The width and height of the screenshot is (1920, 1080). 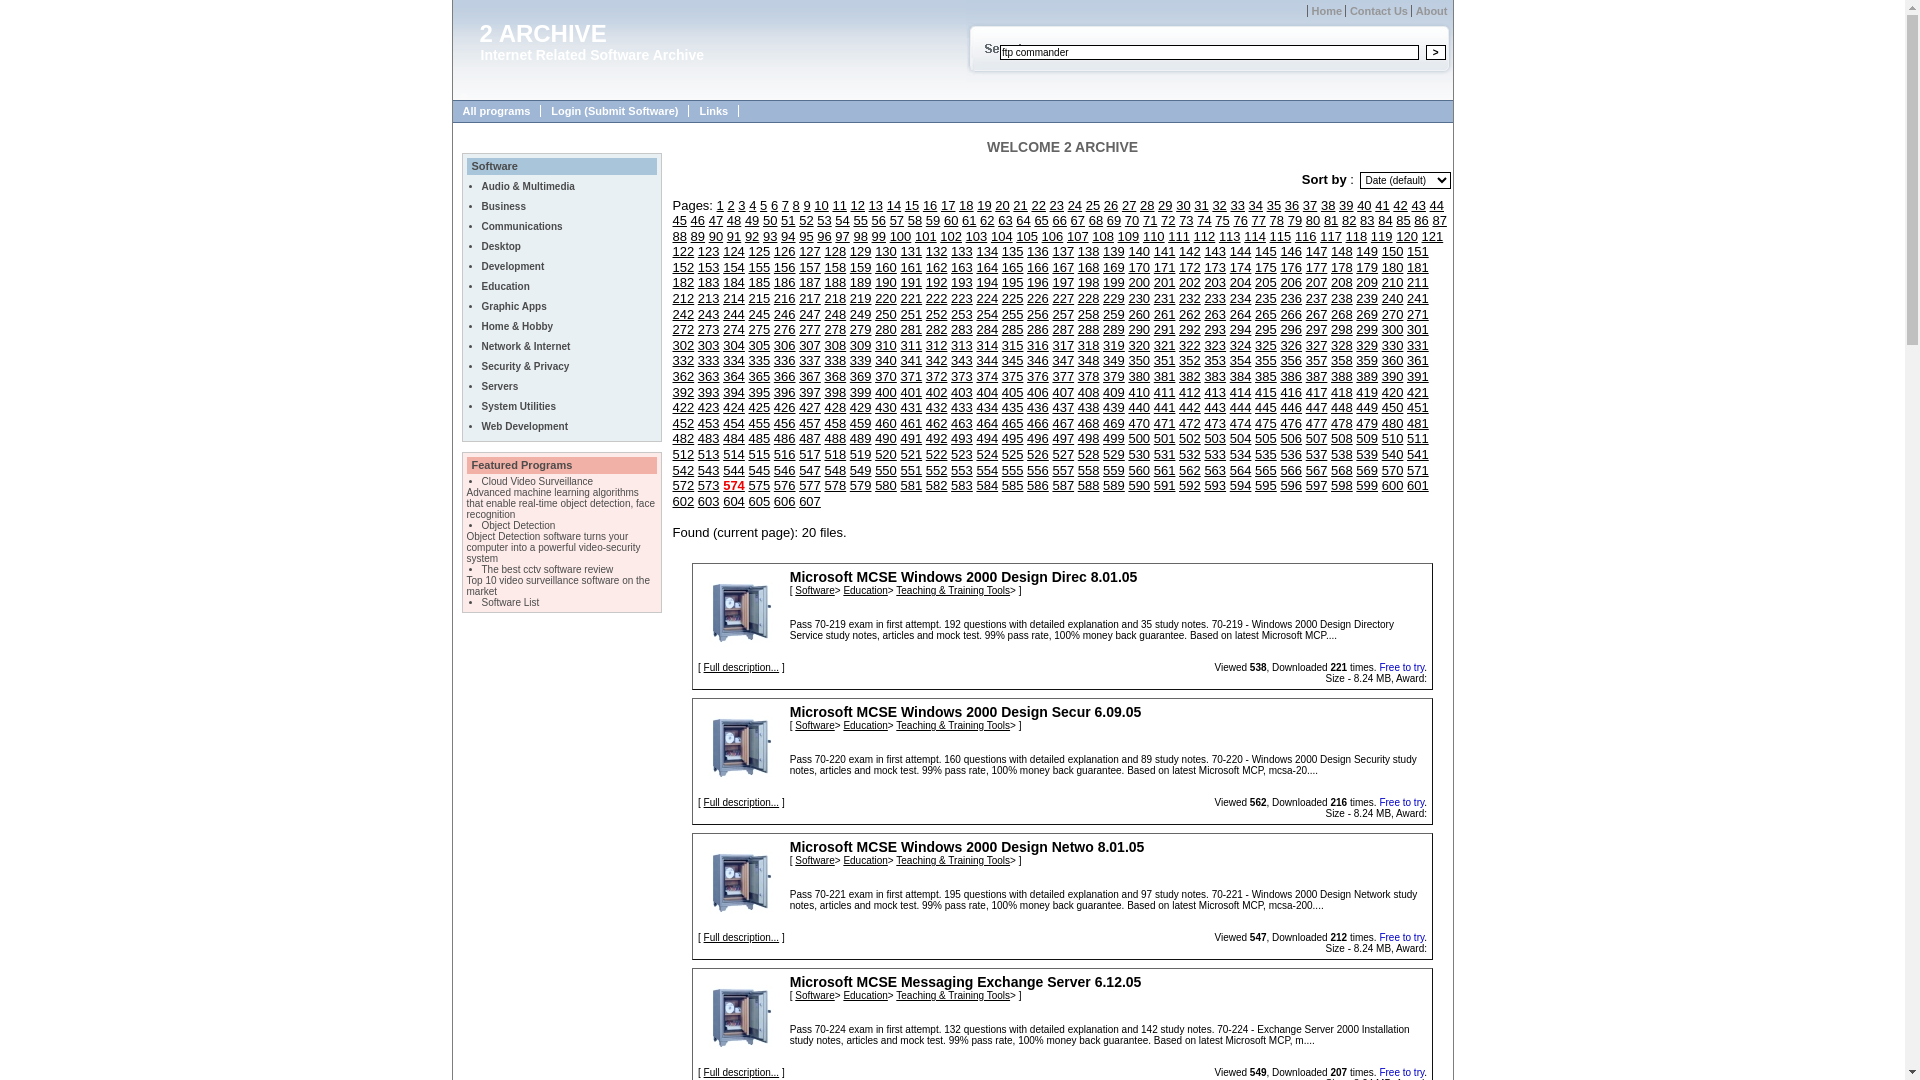 I want to click on 257, so click(x=1063, y=314).